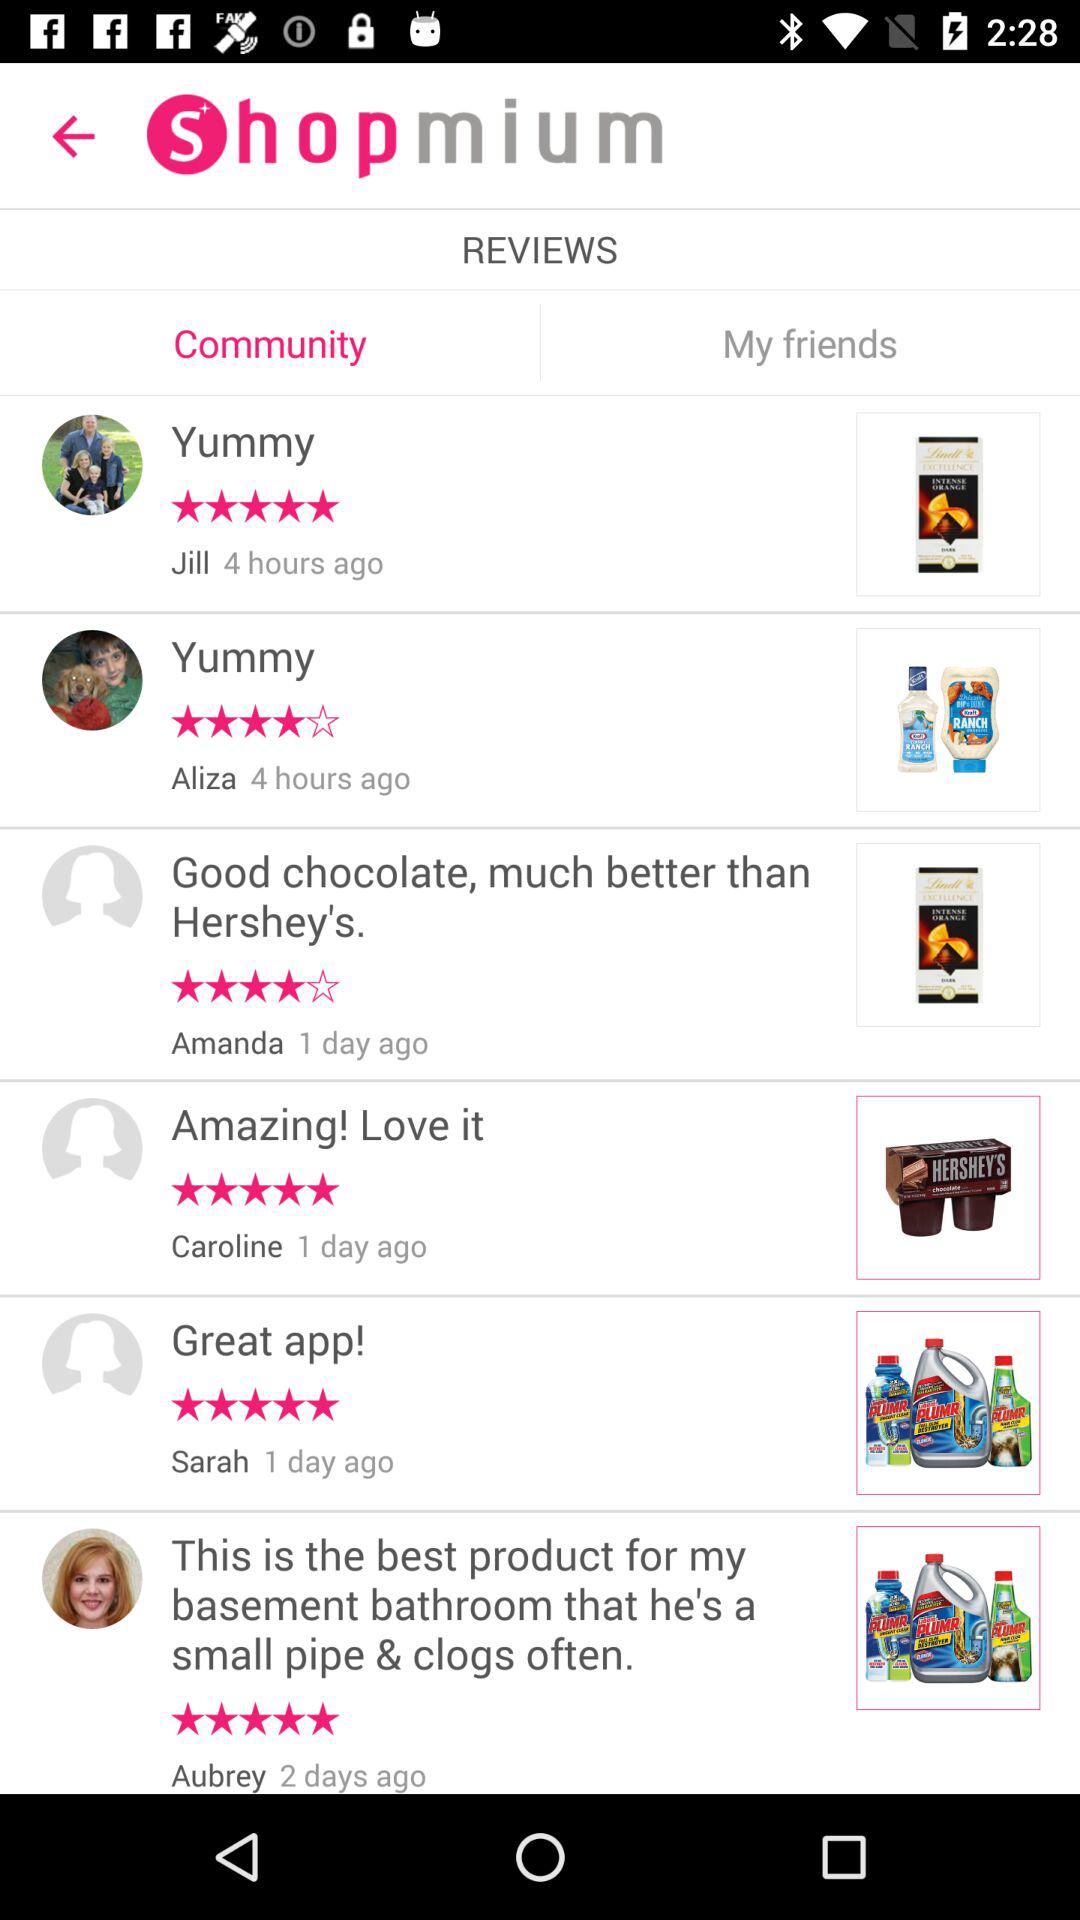  What do you see at coordinates (254, 1404) in the screenshot?
I see `turn on item below the great app! item` at bounding box center [254, 1404].